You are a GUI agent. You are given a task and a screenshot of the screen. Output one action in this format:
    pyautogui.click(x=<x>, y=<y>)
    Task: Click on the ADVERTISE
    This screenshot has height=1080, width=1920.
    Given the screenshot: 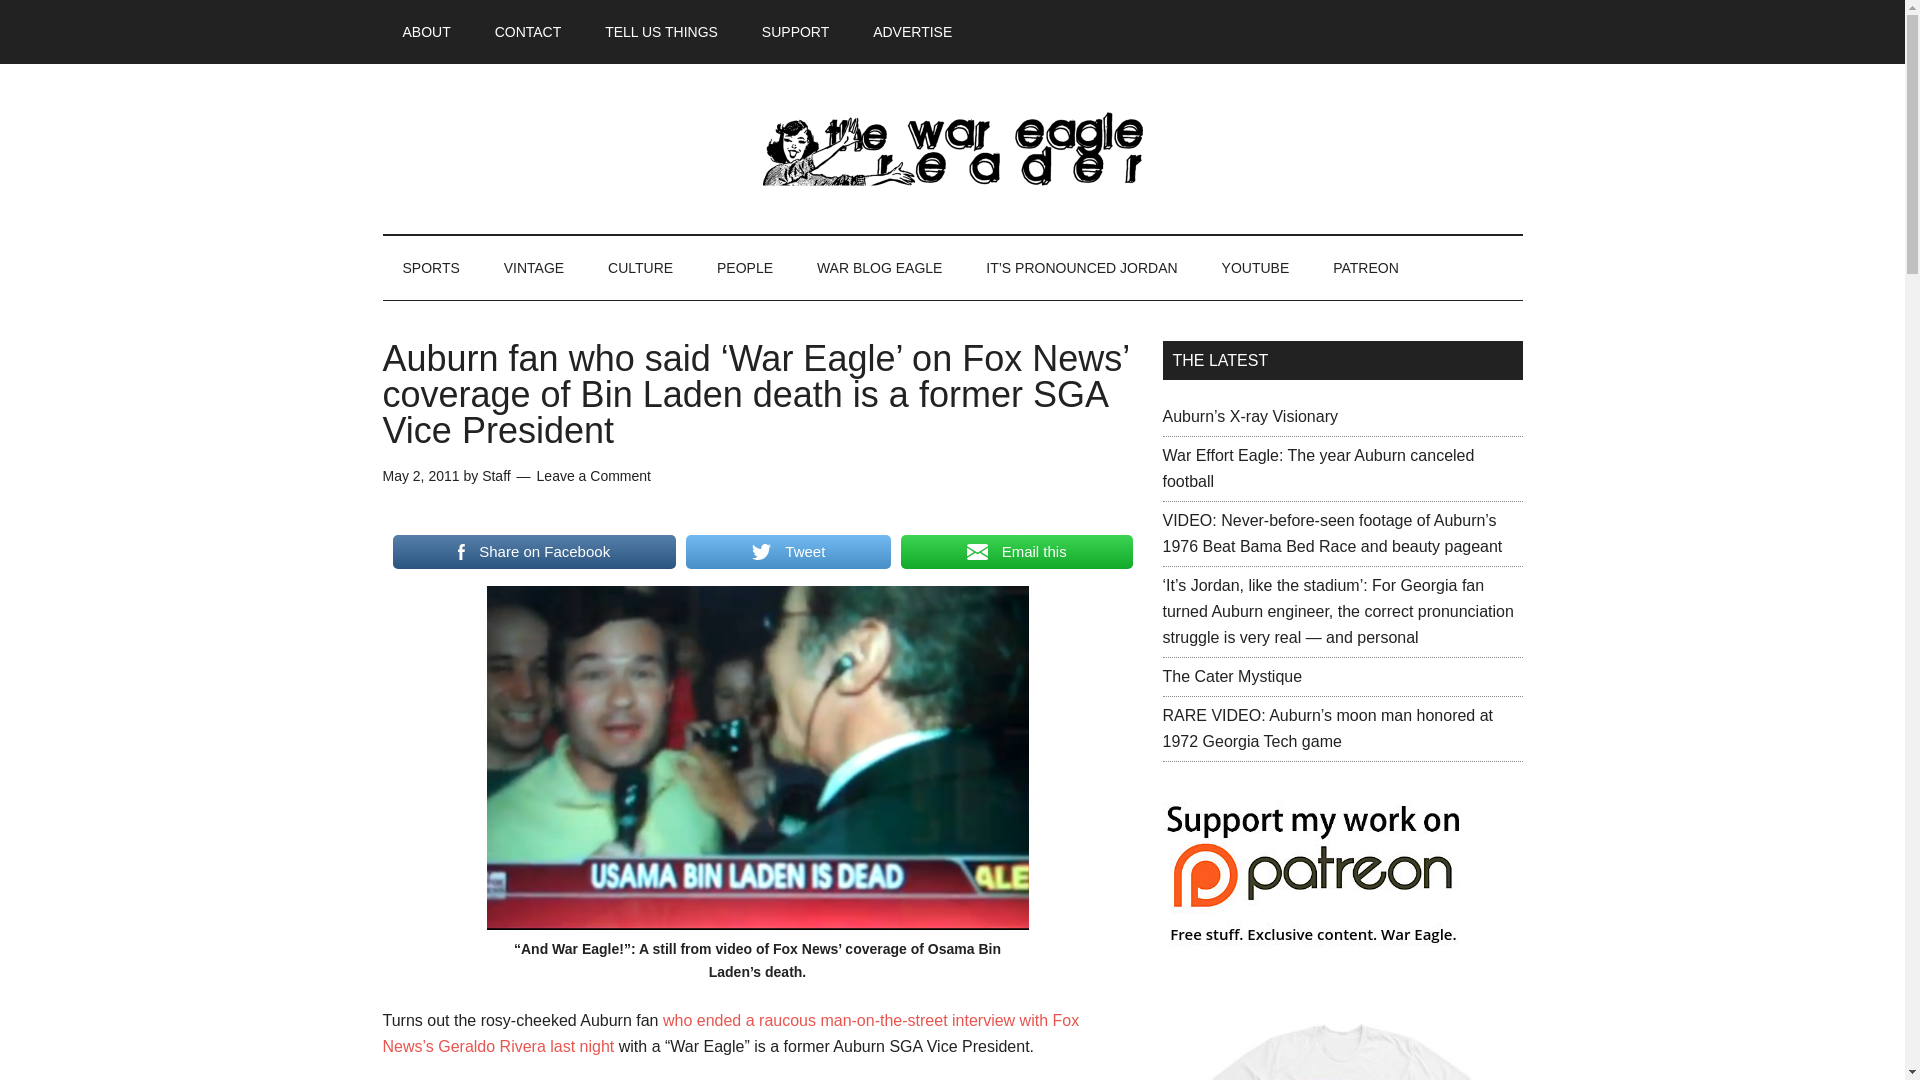 What is the action you would take?
    pyautogui.click(x=912, y=32)
    